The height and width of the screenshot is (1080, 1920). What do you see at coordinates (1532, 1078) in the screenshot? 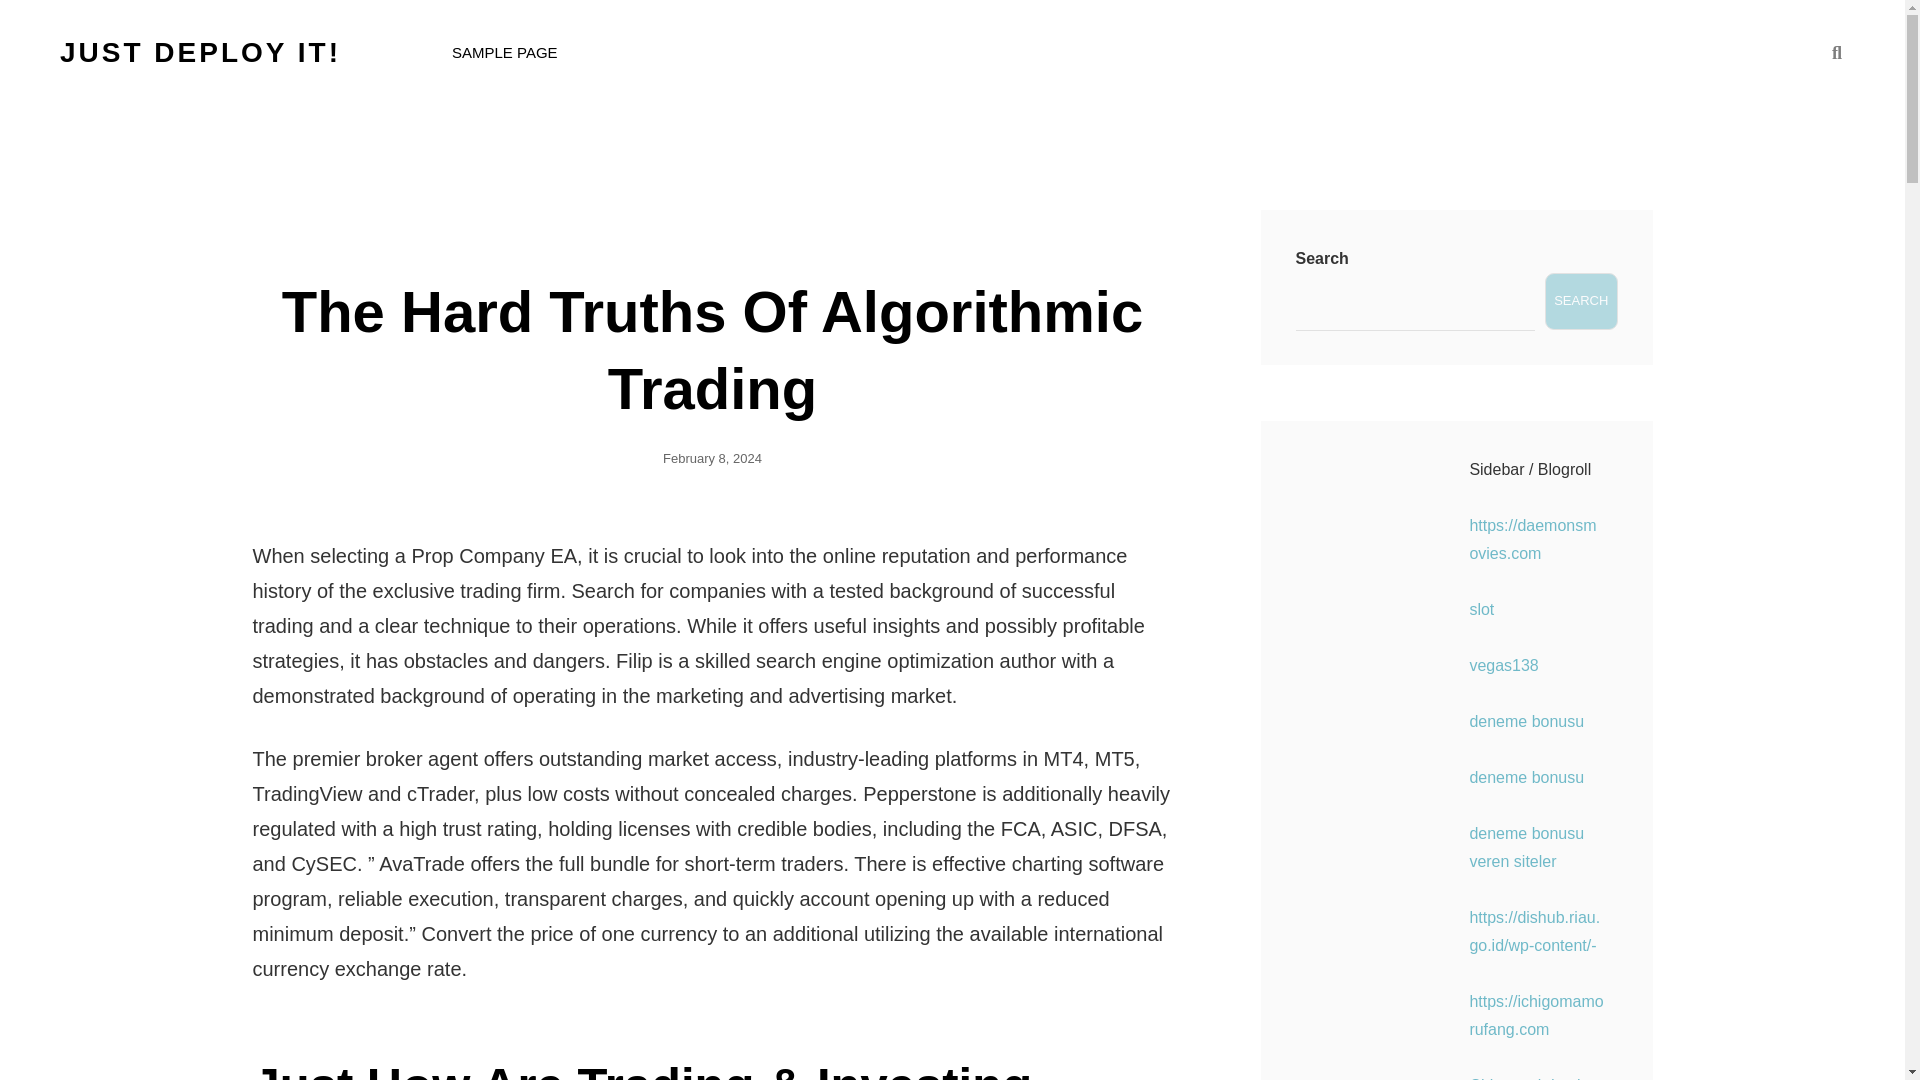
I see `Chip royal domino` at bounding box center [1532, 1078].